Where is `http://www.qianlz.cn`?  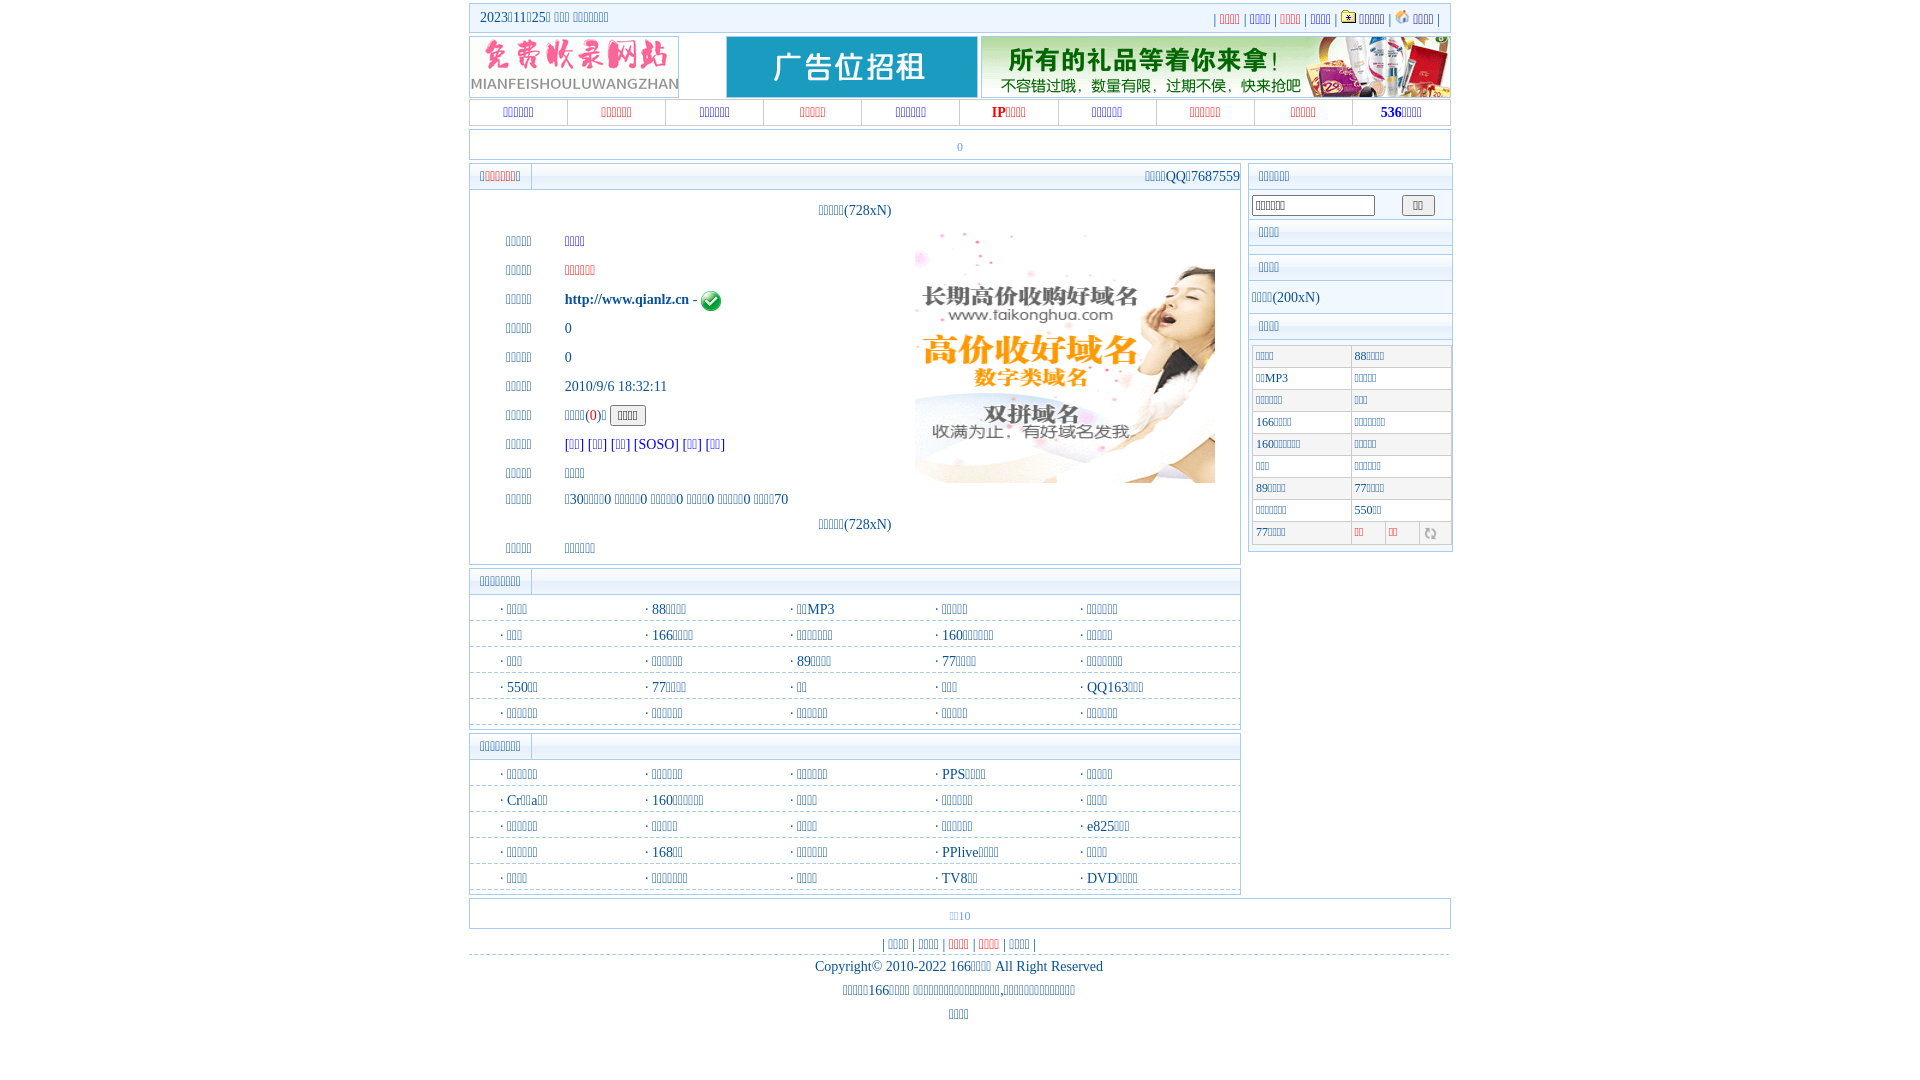
http://www.qianlz.cn is located at coordinates (627, 300).